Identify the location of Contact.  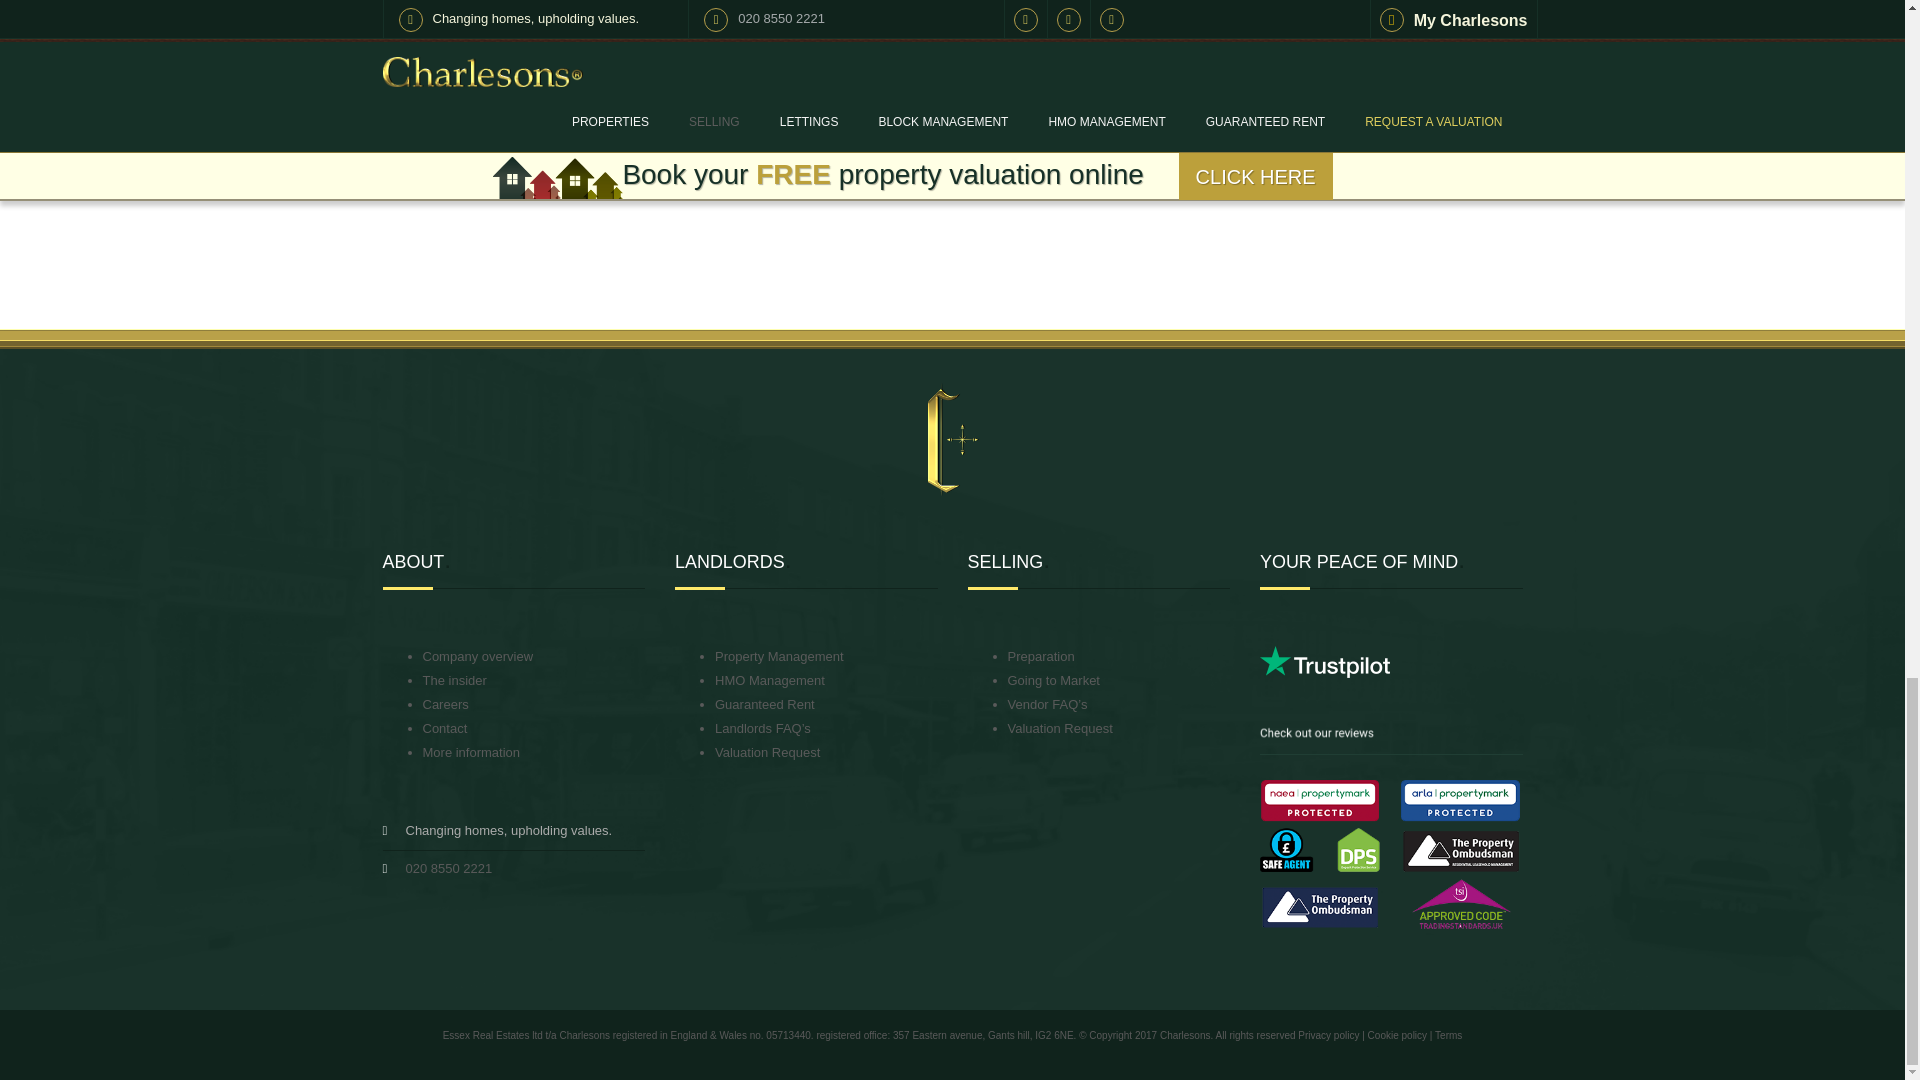
(444, 728).